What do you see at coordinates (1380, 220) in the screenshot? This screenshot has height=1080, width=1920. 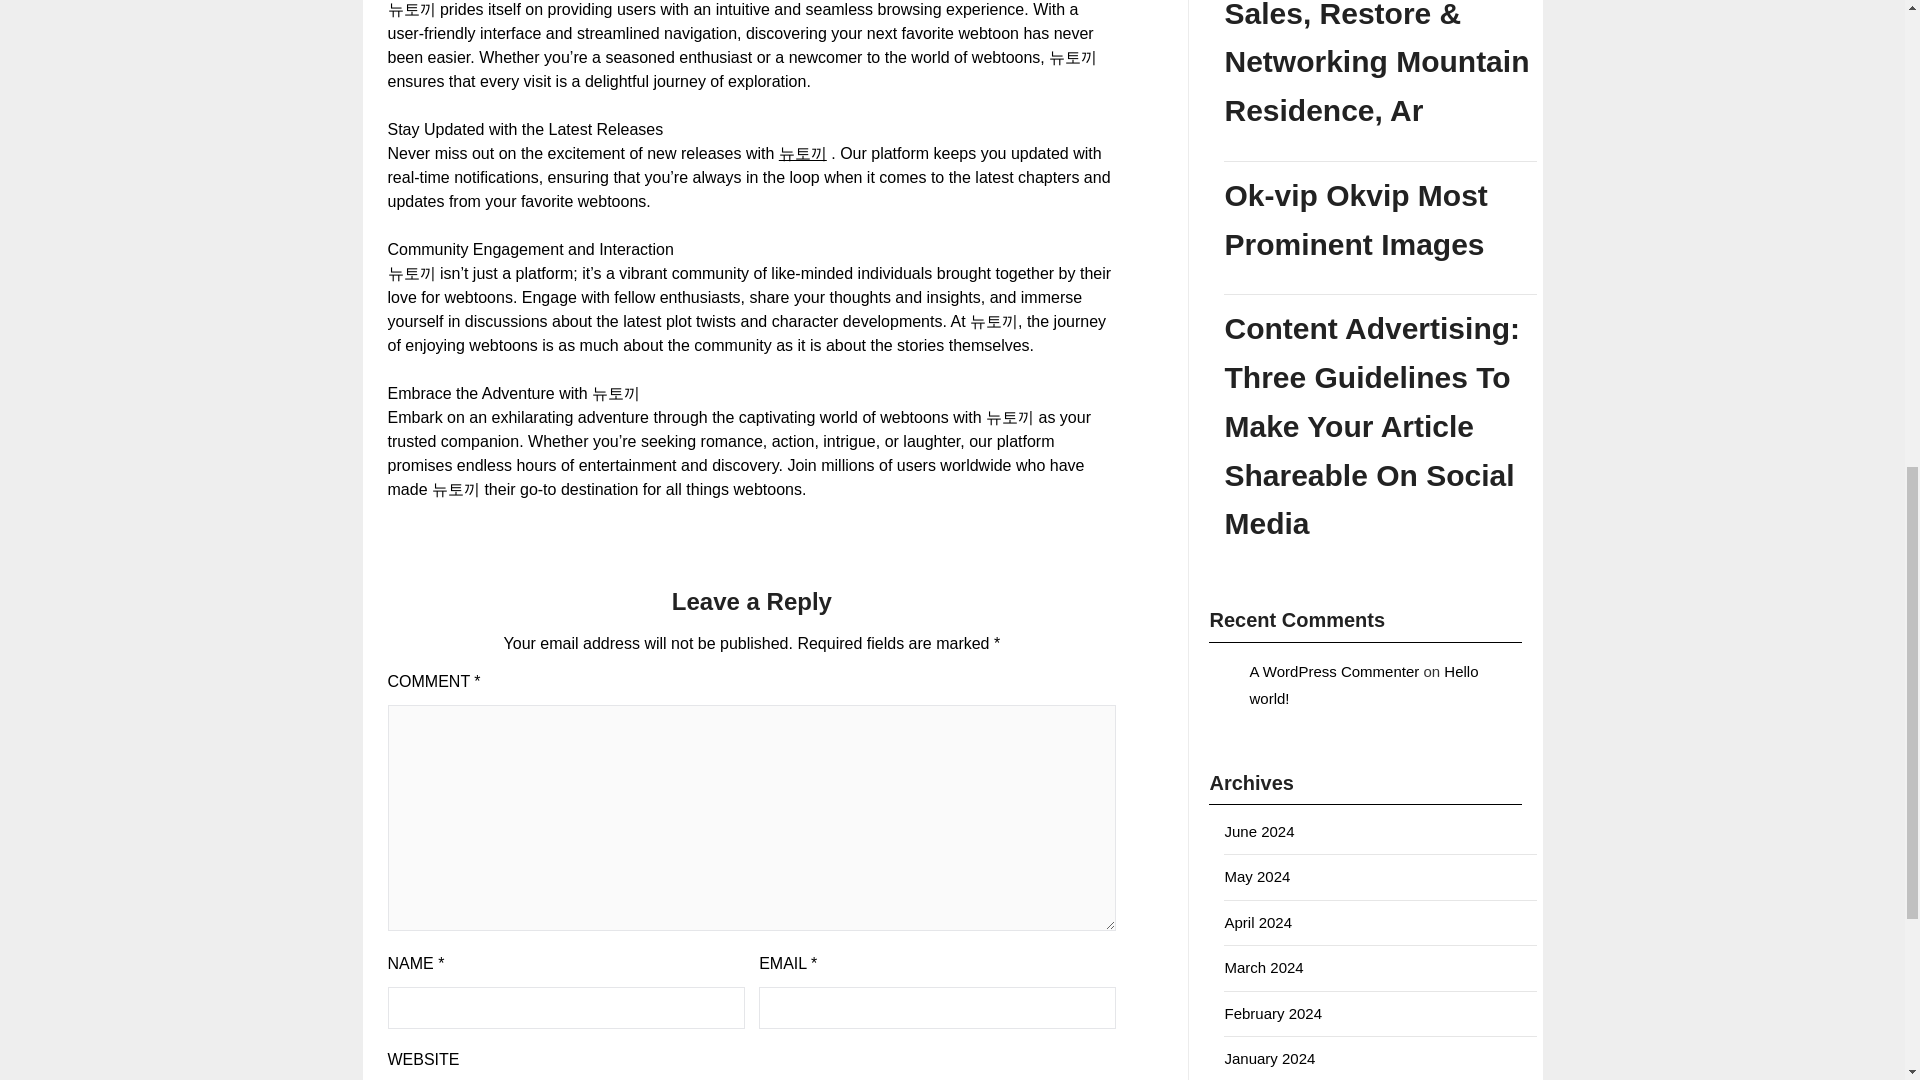 I see `Ok-vip Okvip Most Prominent Images` at bounding box center [1380, 220].